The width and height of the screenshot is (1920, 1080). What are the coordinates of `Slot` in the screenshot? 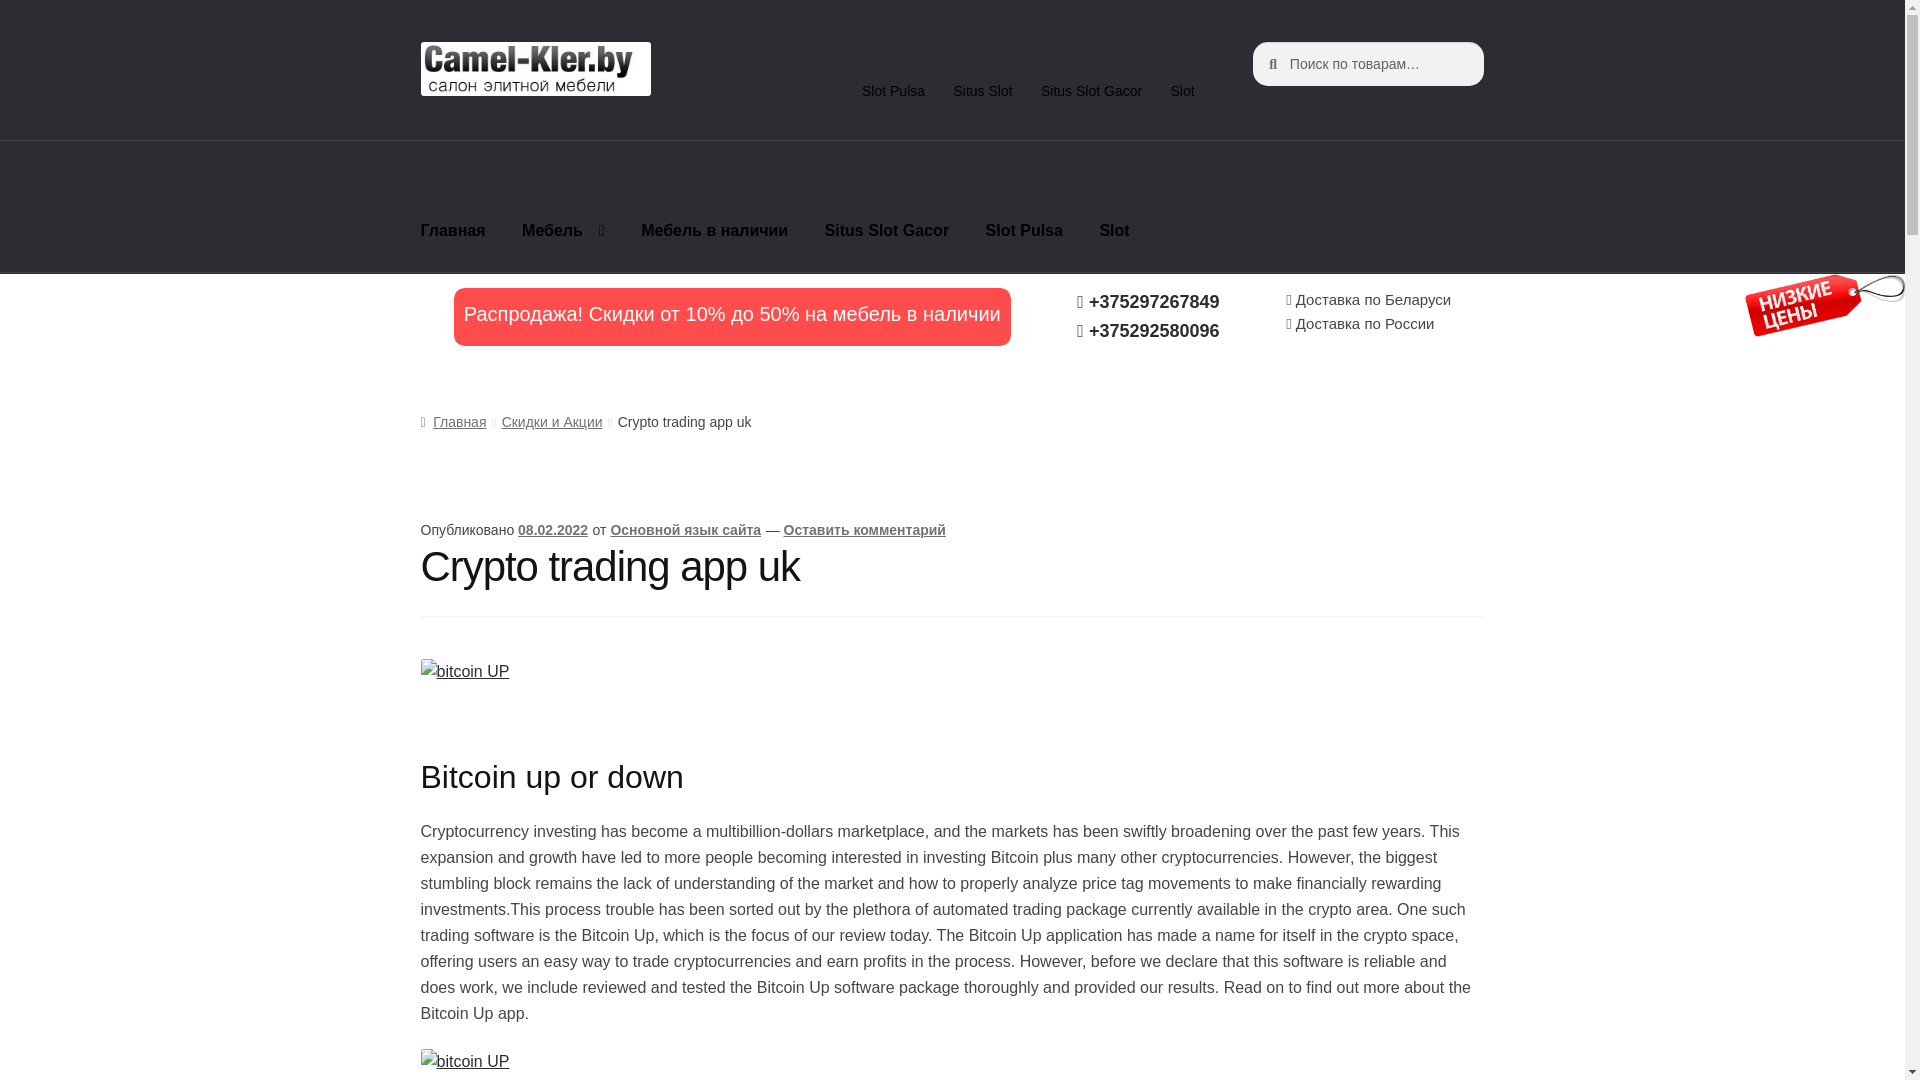 It's located at (1182, 91).